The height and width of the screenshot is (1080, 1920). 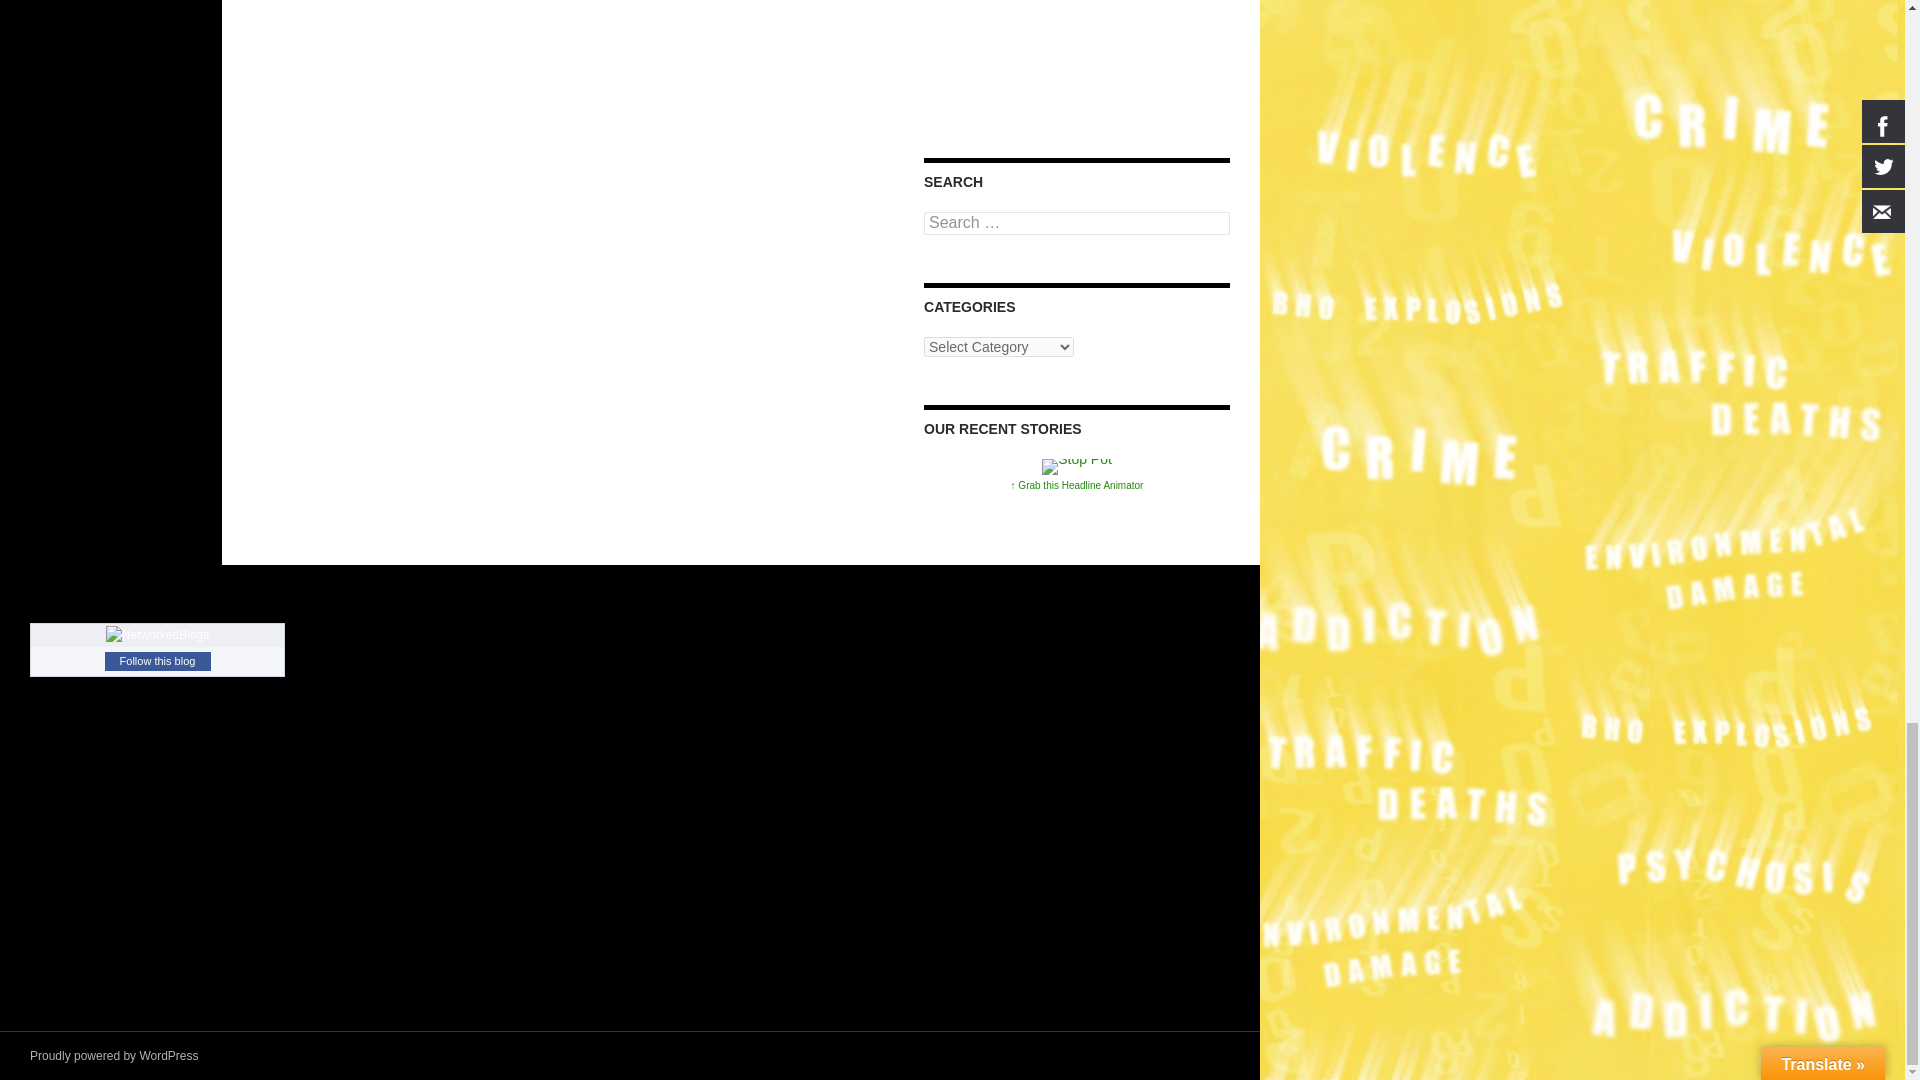 I want to click on NetworkedBlogs, so click(x=157, y=634).